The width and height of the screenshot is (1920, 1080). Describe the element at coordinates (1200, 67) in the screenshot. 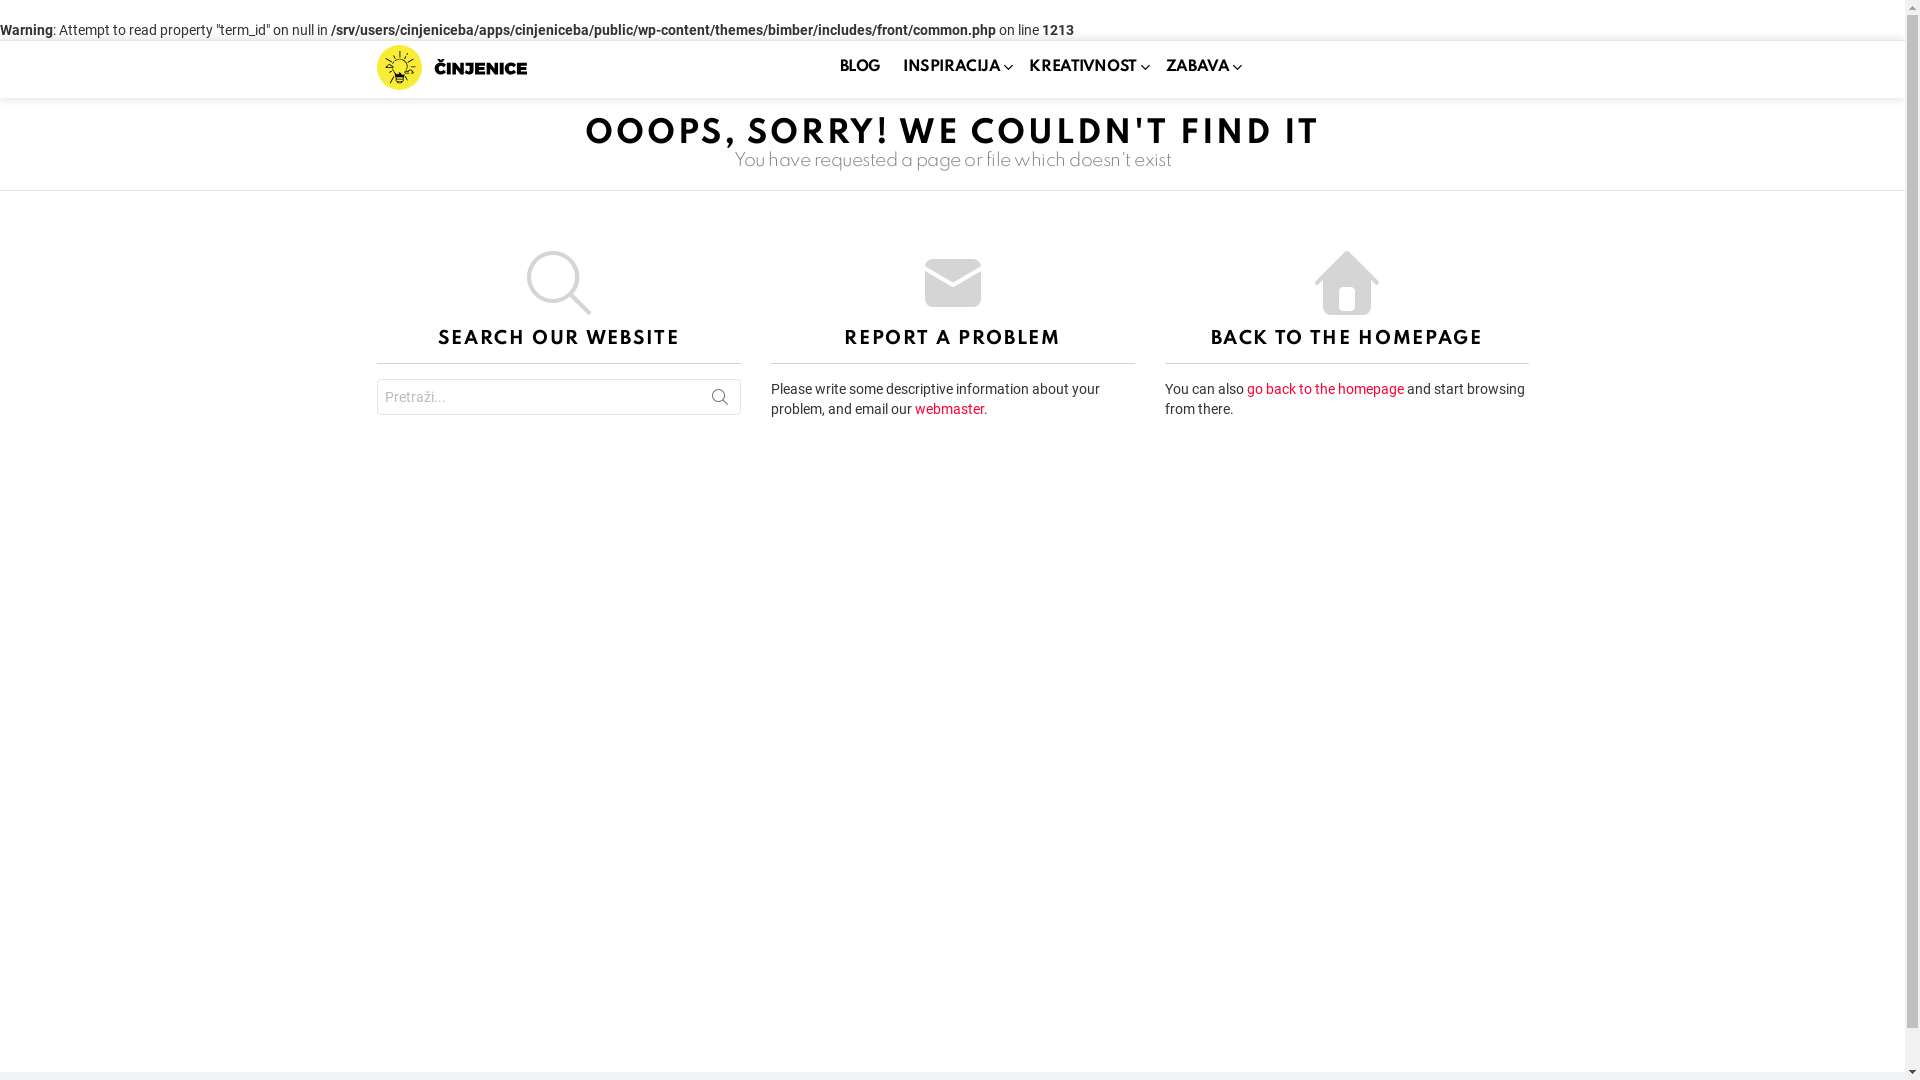

I see `ZABAVA` at that location.